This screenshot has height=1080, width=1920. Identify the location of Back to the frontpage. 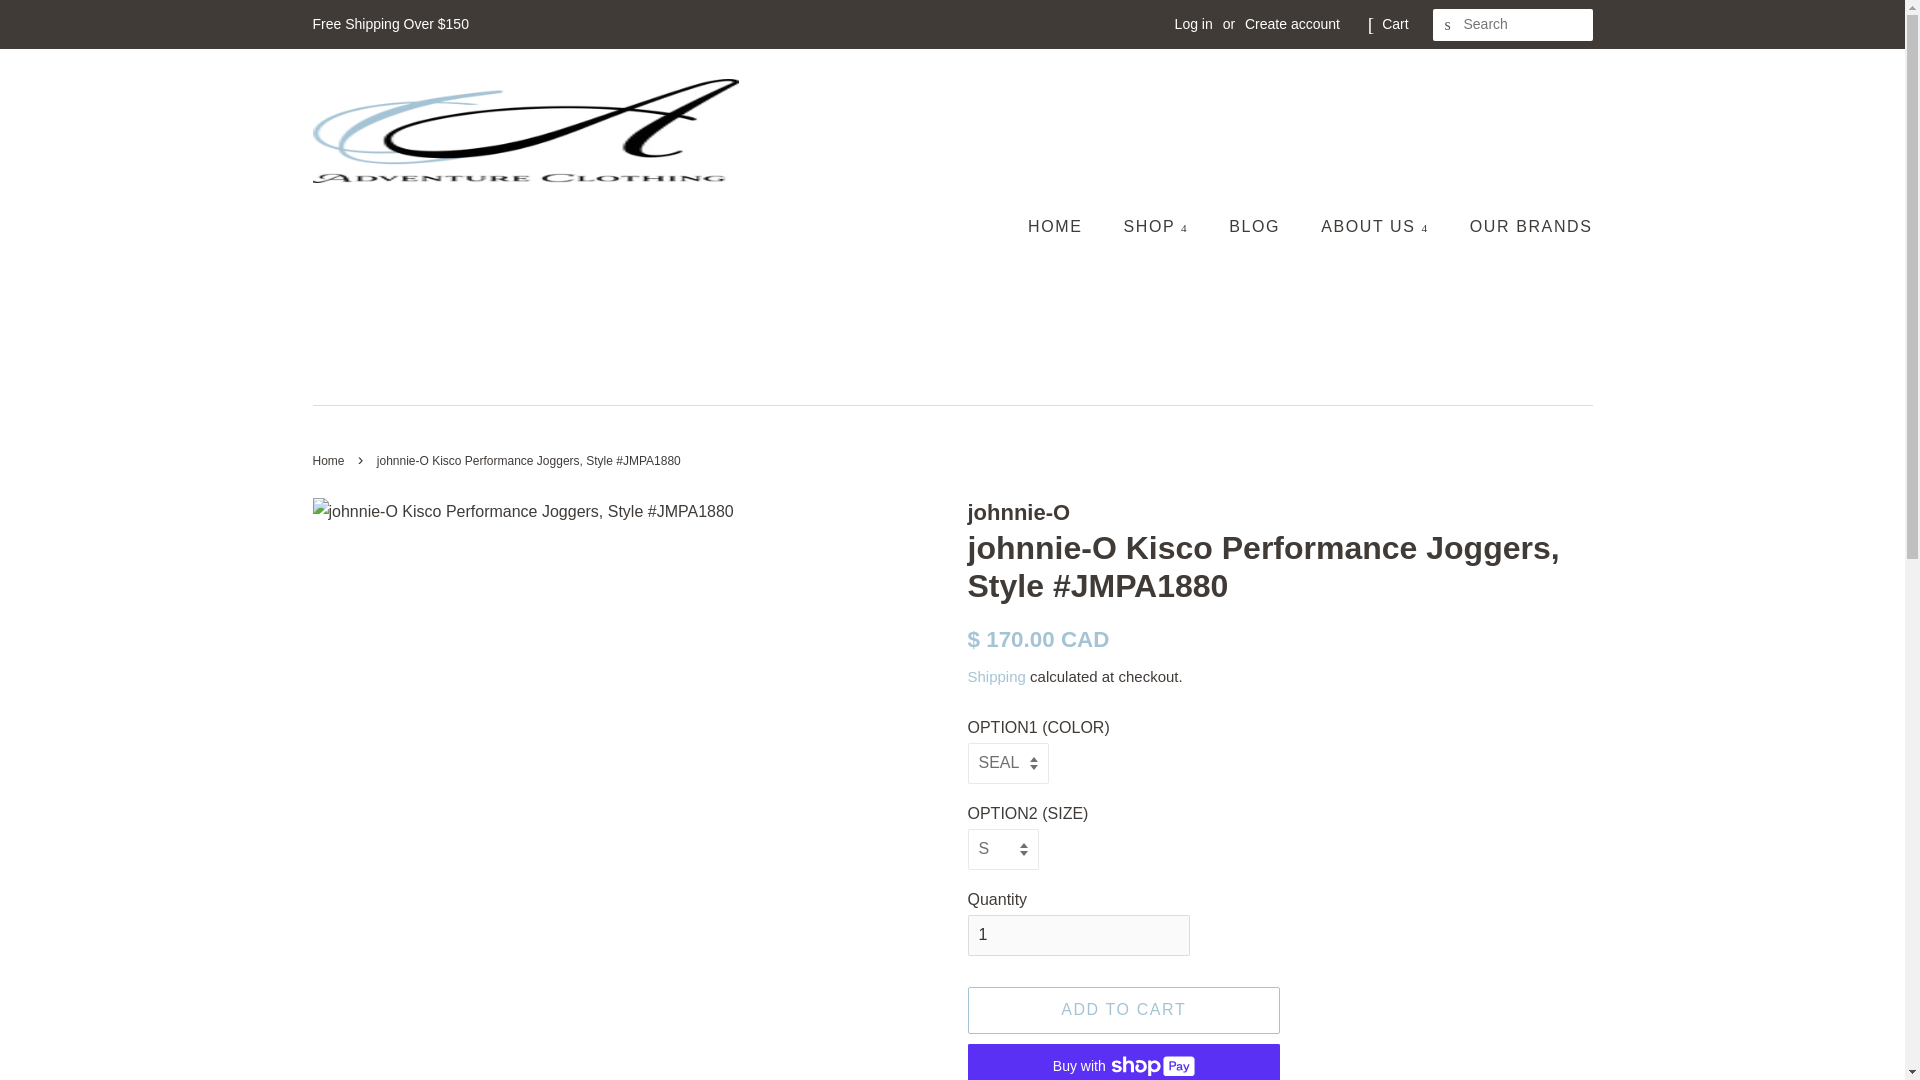
(330, 460).